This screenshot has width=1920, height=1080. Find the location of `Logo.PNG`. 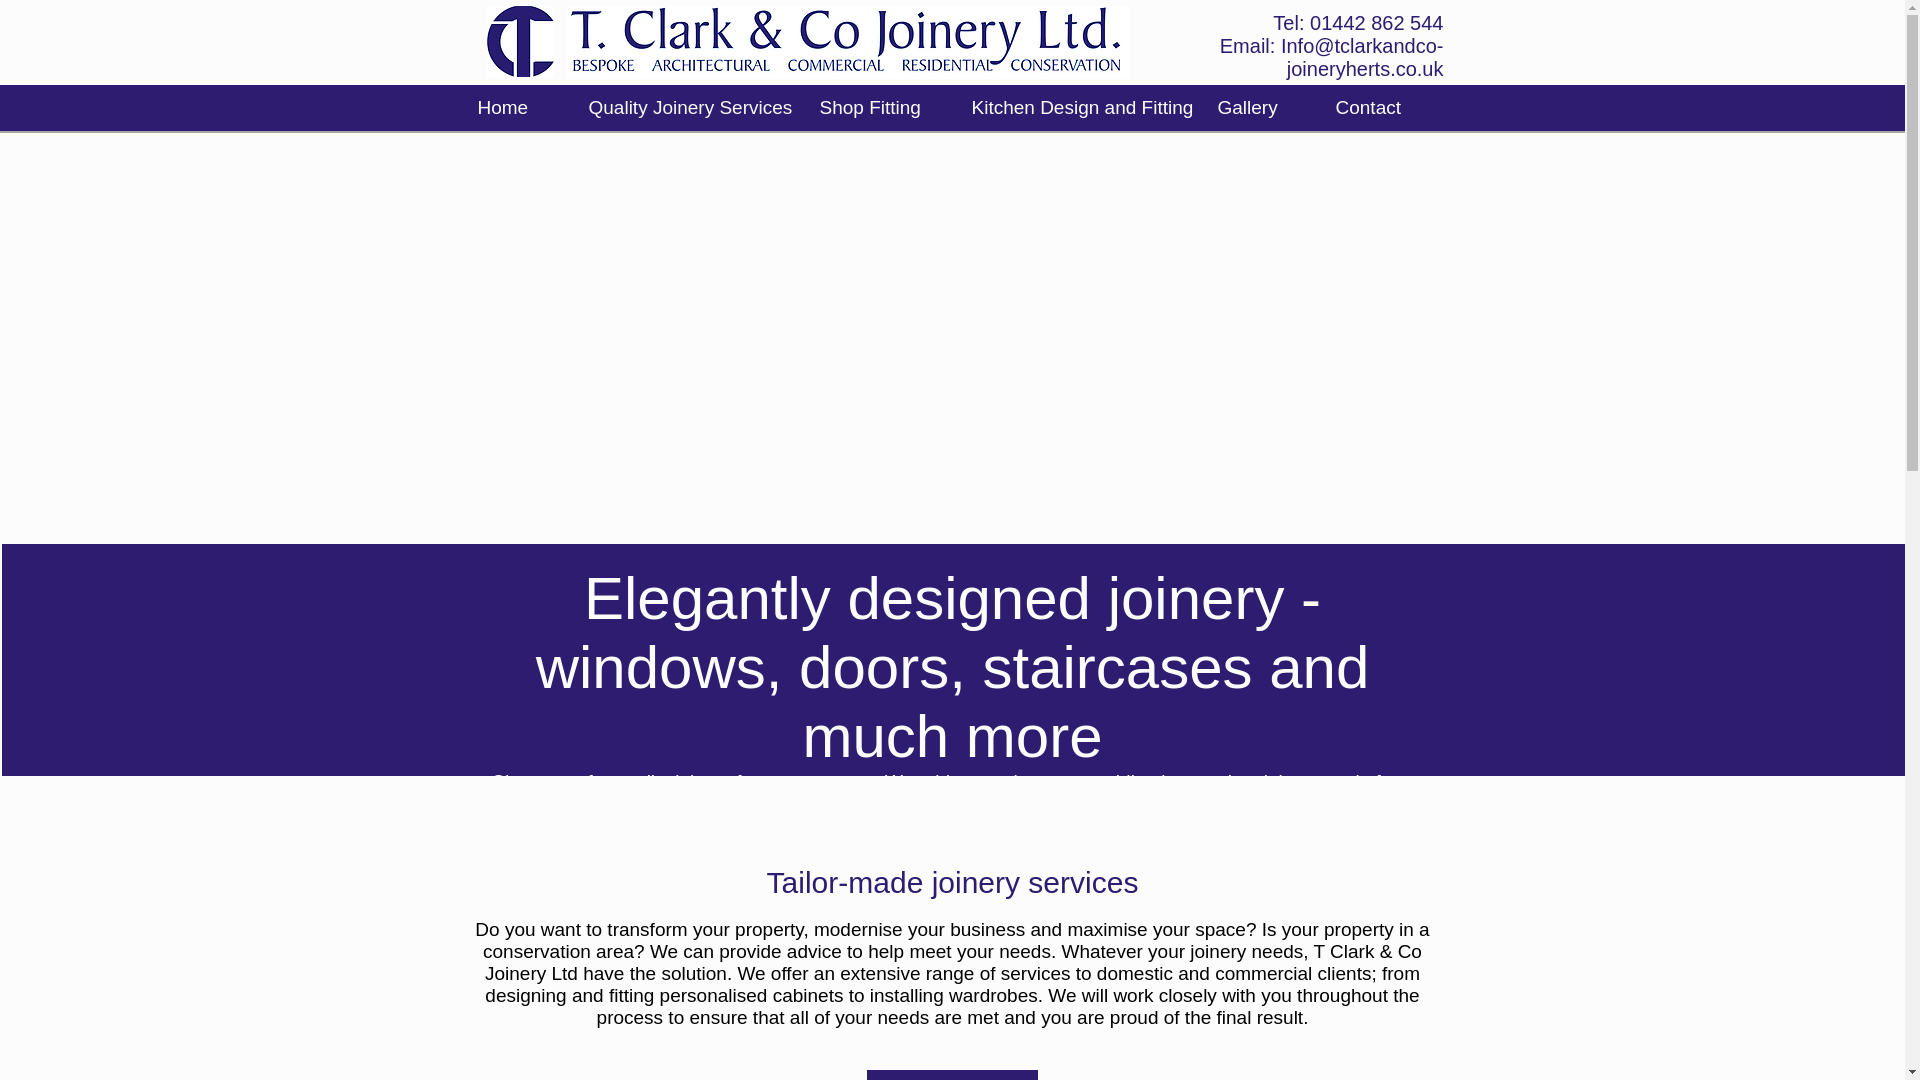

Logo.PNG is located at coordinates (520, 41).